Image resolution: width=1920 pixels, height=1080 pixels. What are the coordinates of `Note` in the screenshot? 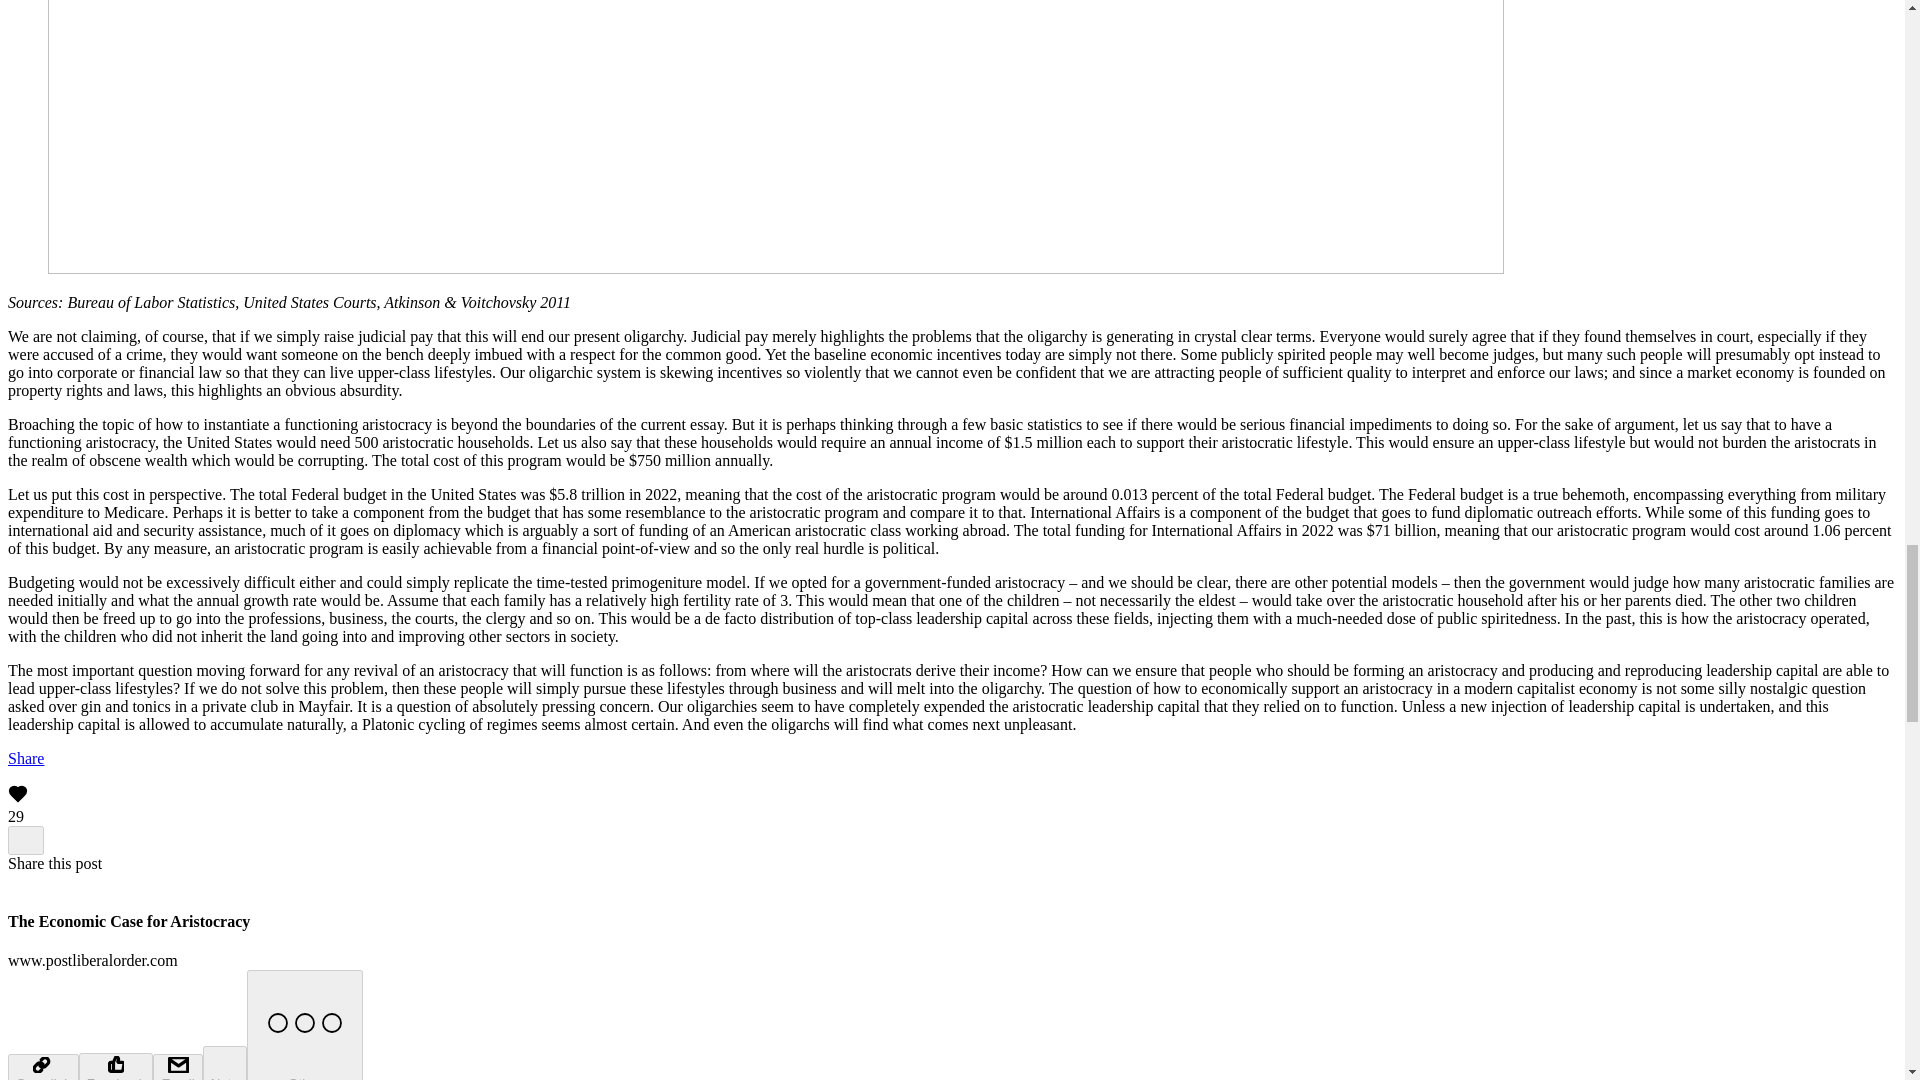 It's located at (225, 1063).